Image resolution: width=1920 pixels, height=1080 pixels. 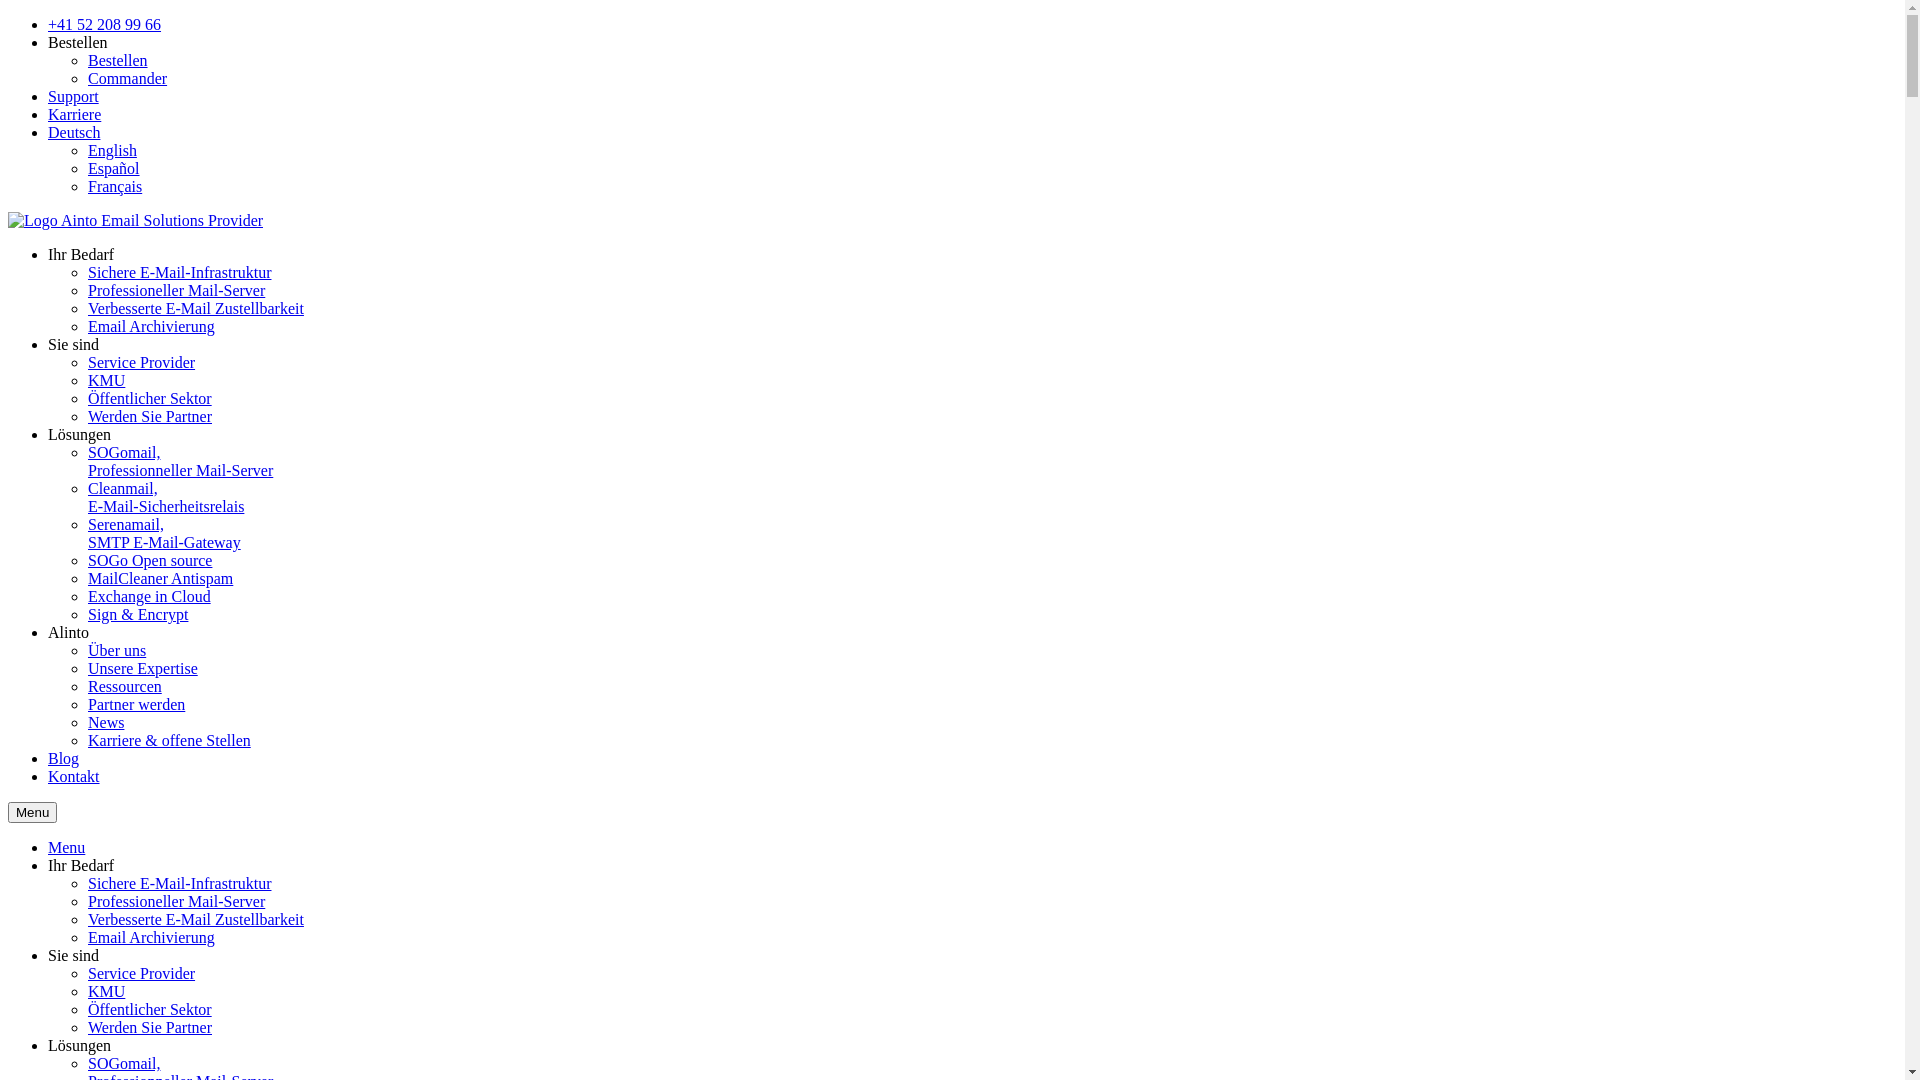 What do you see at coordinates (166, 498) in the screenshot?
I see `Cleanmail,
E-Mail-Sicherheitsrelais` at bounding box center [166, 498].